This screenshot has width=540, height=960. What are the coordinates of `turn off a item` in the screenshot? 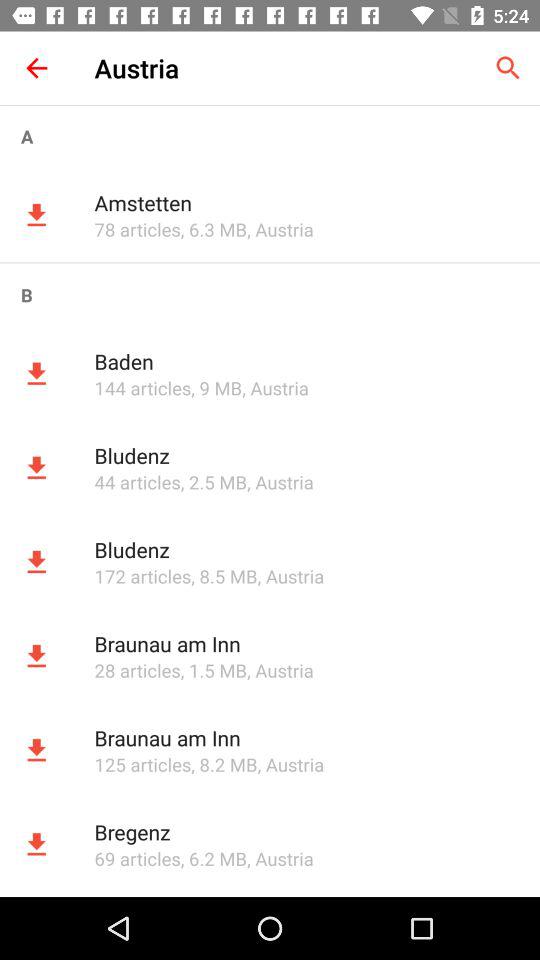 It's located at (270, 136).